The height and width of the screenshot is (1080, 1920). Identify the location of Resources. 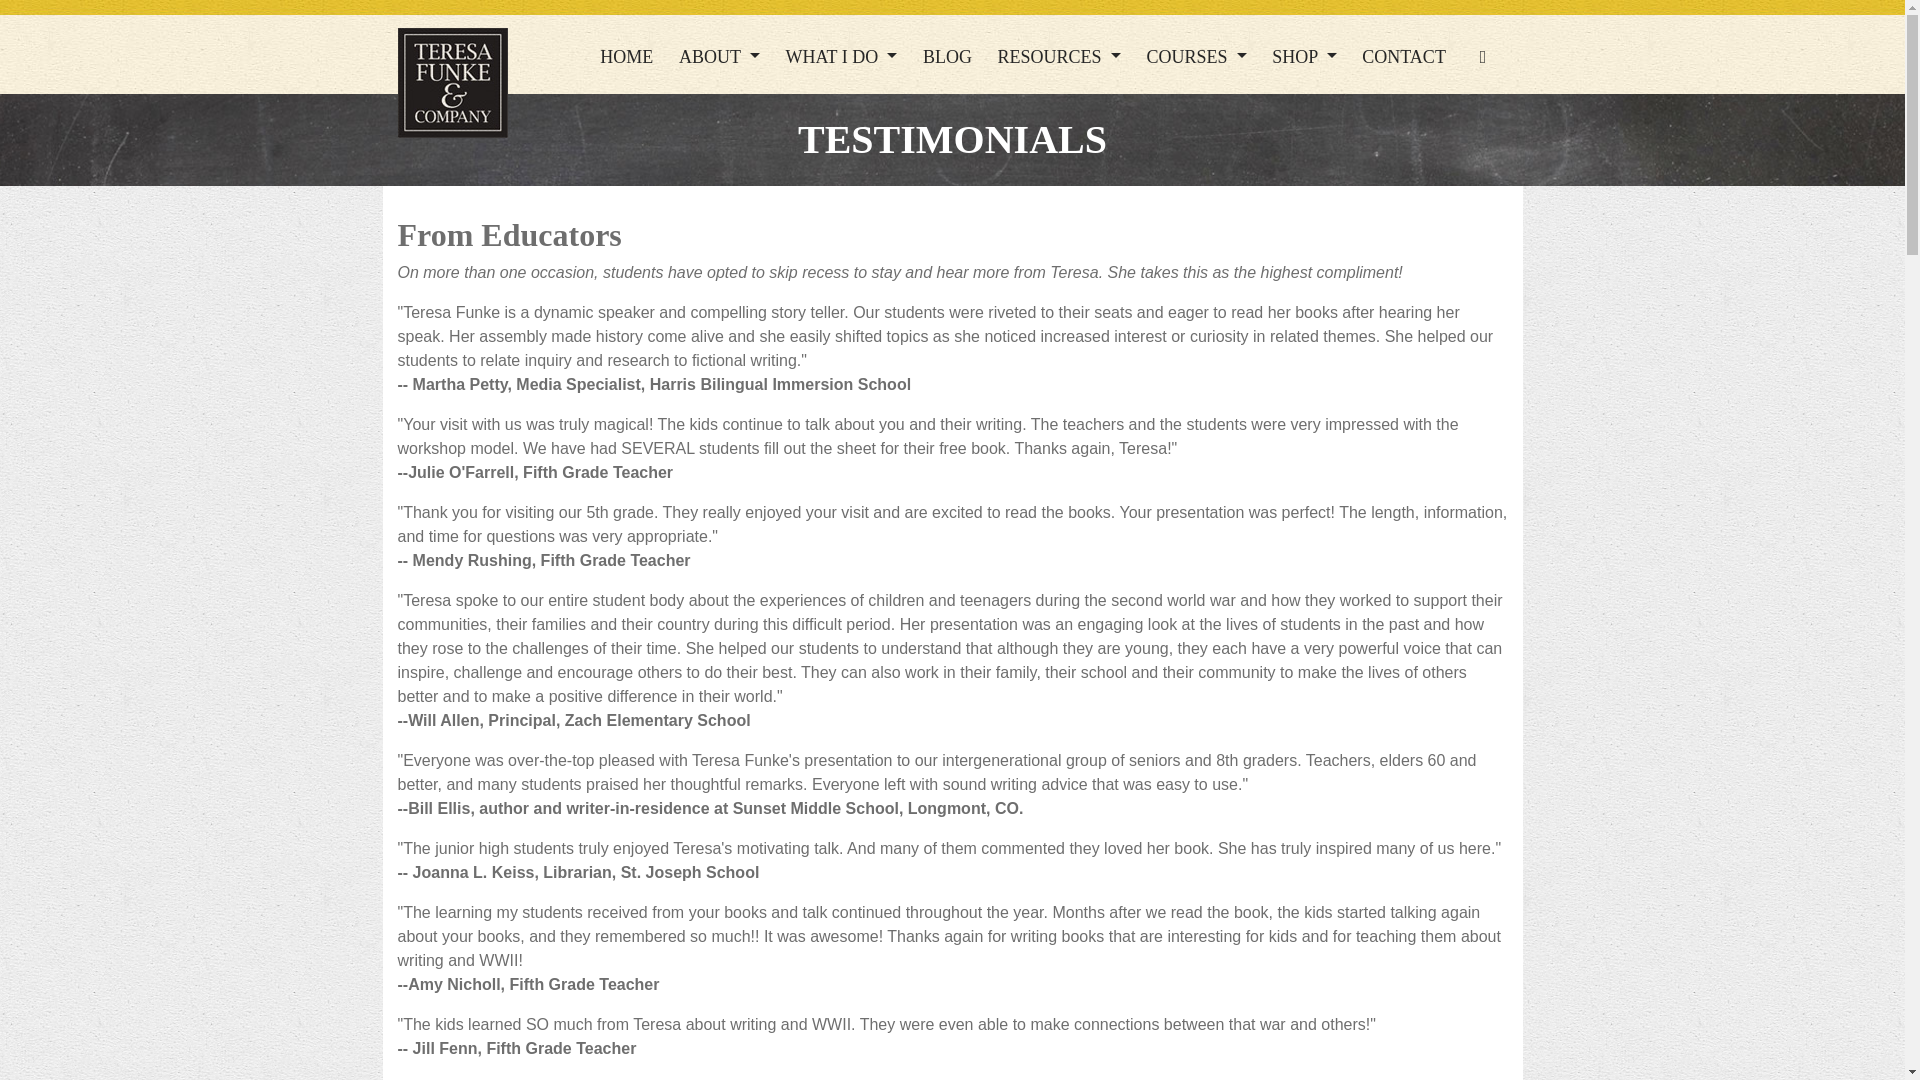
(1059, 56).